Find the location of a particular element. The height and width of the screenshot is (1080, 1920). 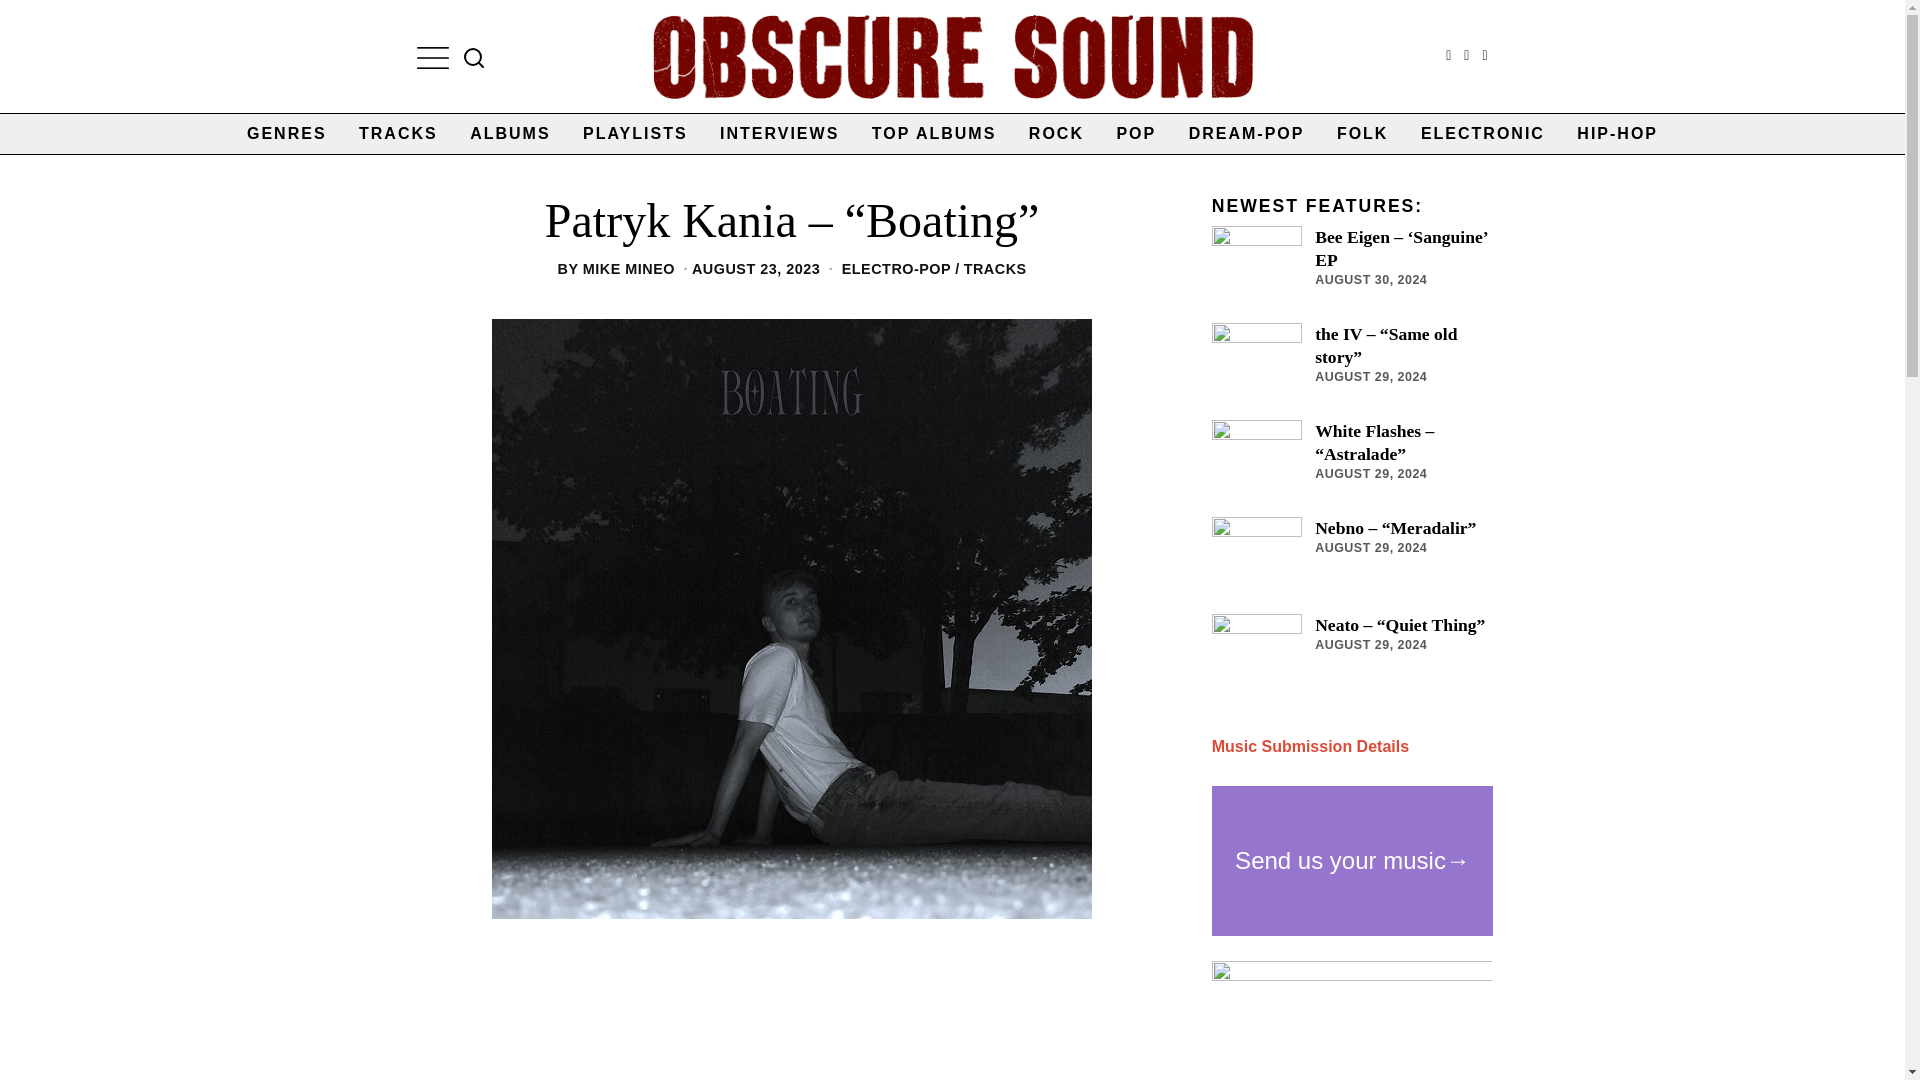

ELECTRO-POP is located at coordinates (896, 268).